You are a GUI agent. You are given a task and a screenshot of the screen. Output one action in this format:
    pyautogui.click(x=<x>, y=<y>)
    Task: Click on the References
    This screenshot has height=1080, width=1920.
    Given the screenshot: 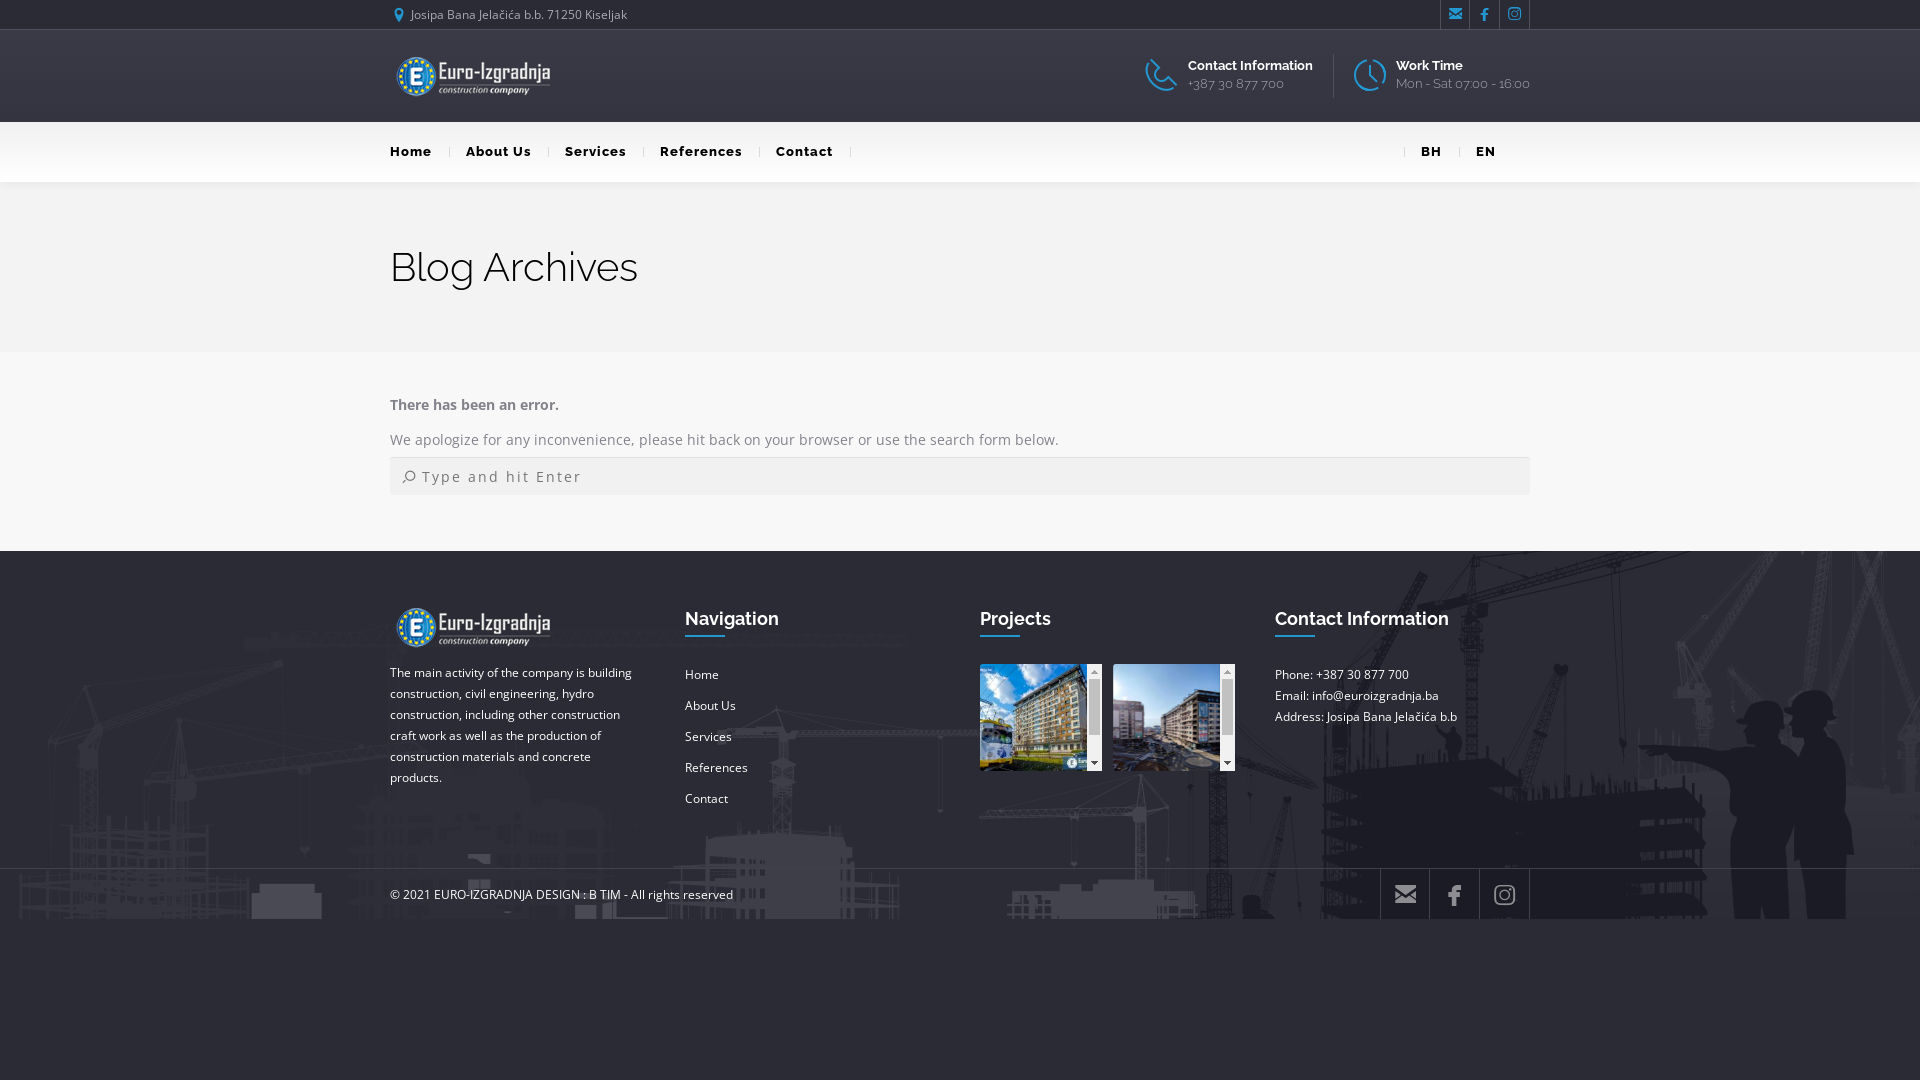 What is the action you would take?
    pyautogui.click(x=716, y=767)
    